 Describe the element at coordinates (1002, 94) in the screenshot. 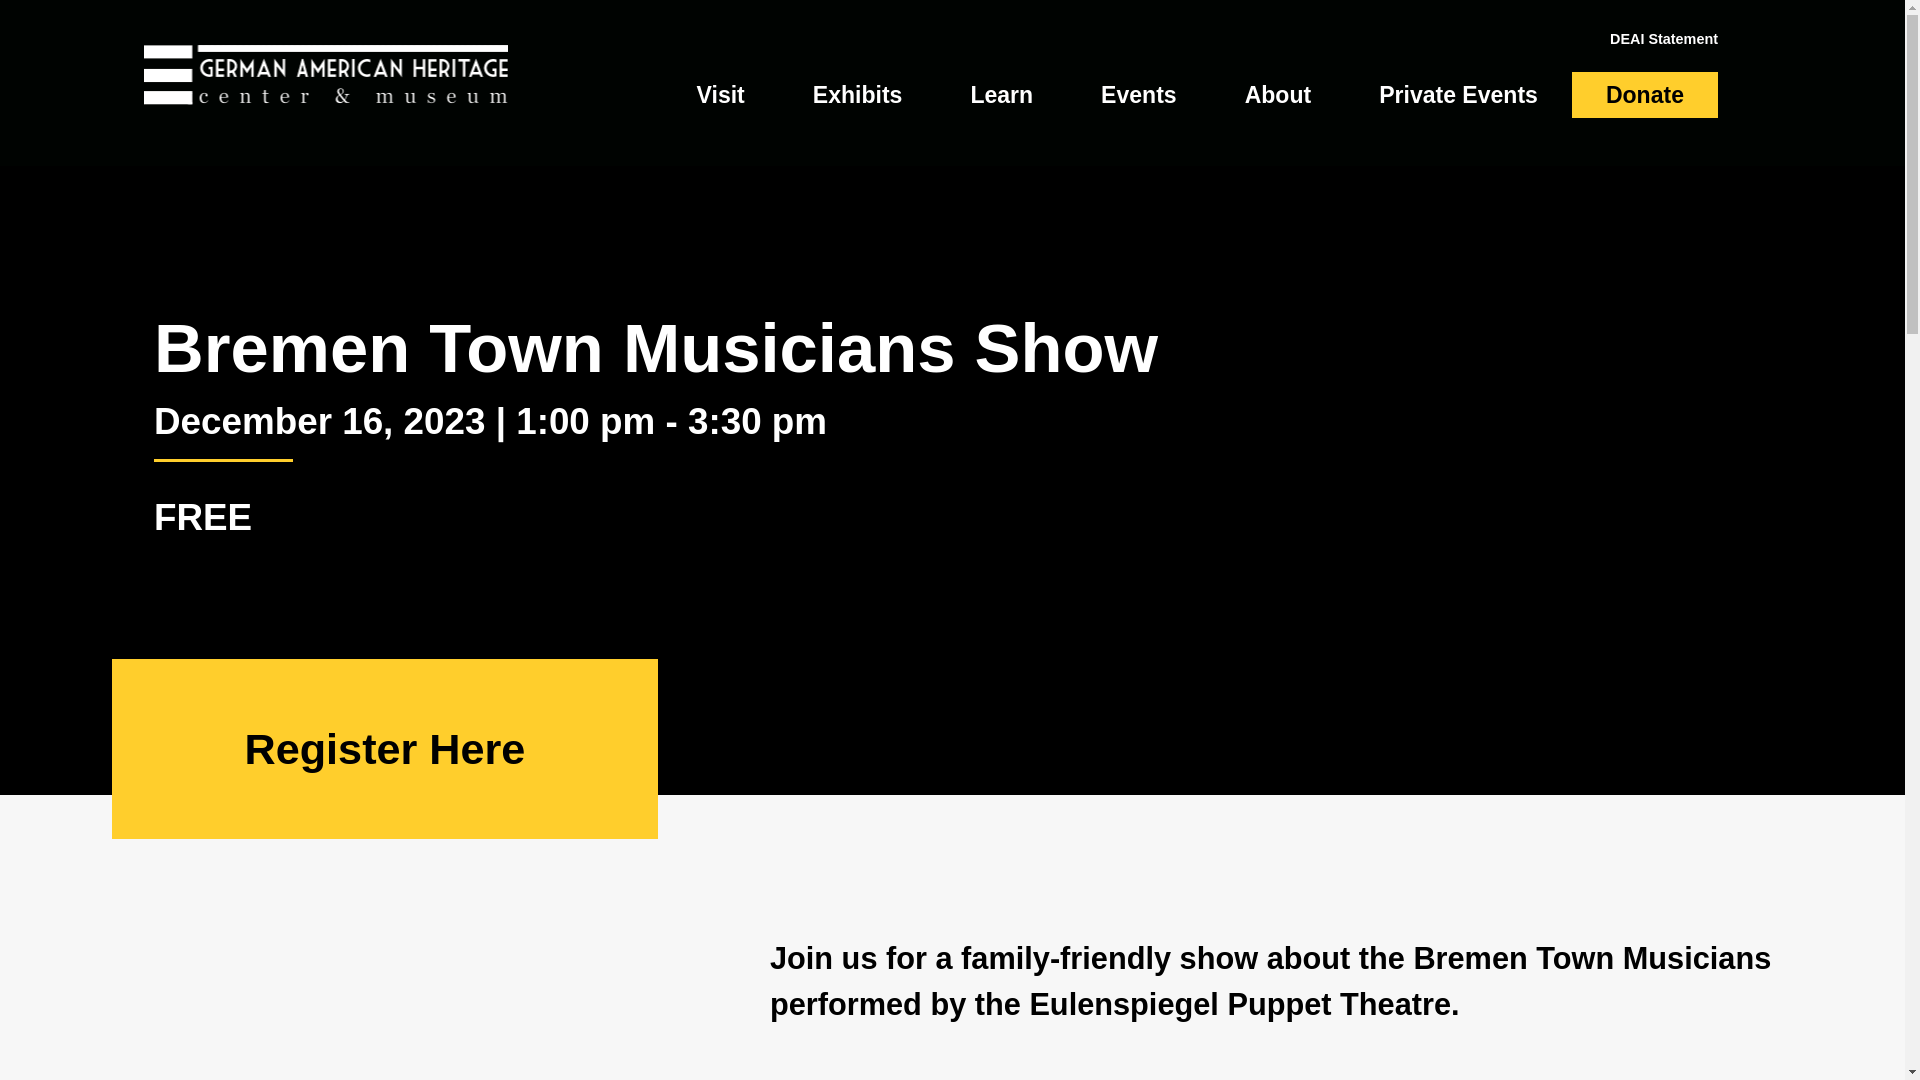

I see `Learn` at that location.